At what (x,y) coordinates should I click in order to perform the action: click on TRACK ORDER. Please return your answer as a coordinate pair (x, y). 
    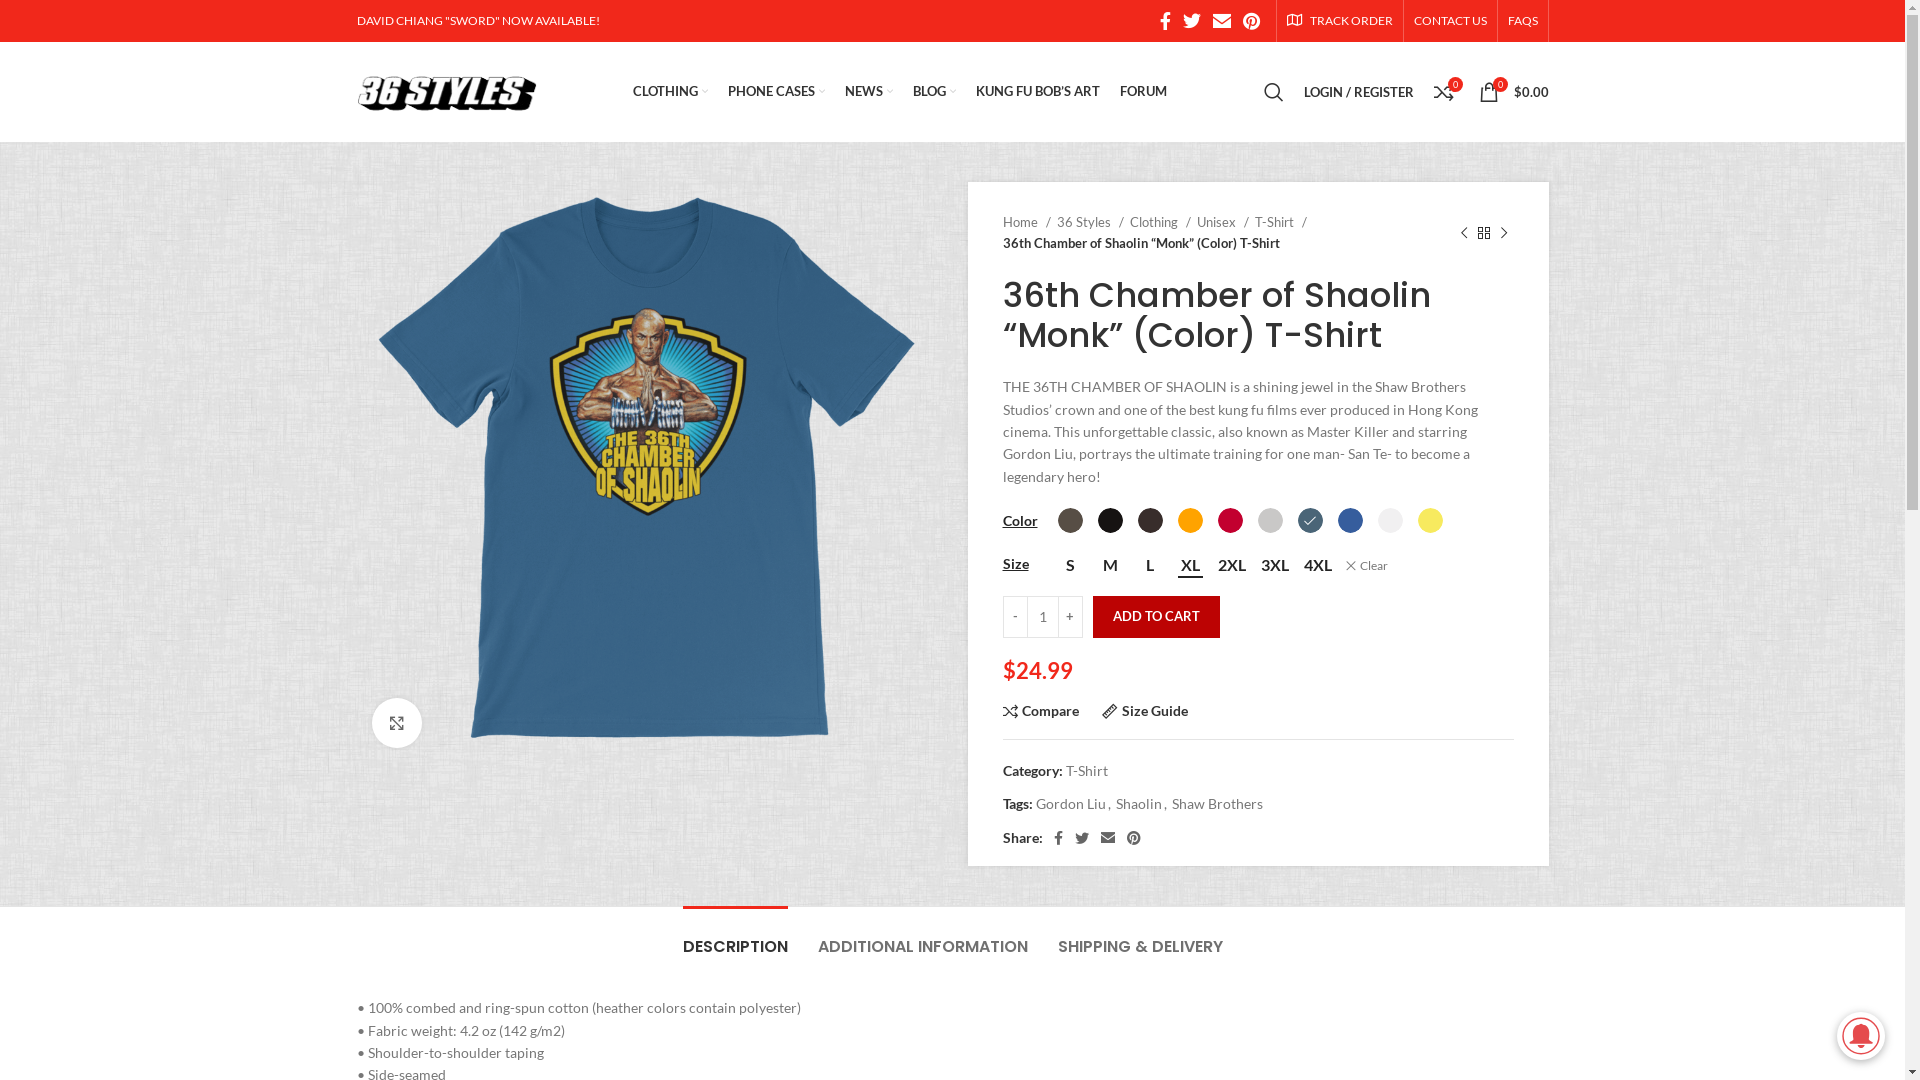
    Looking at the image, I should click on (1339, 21).